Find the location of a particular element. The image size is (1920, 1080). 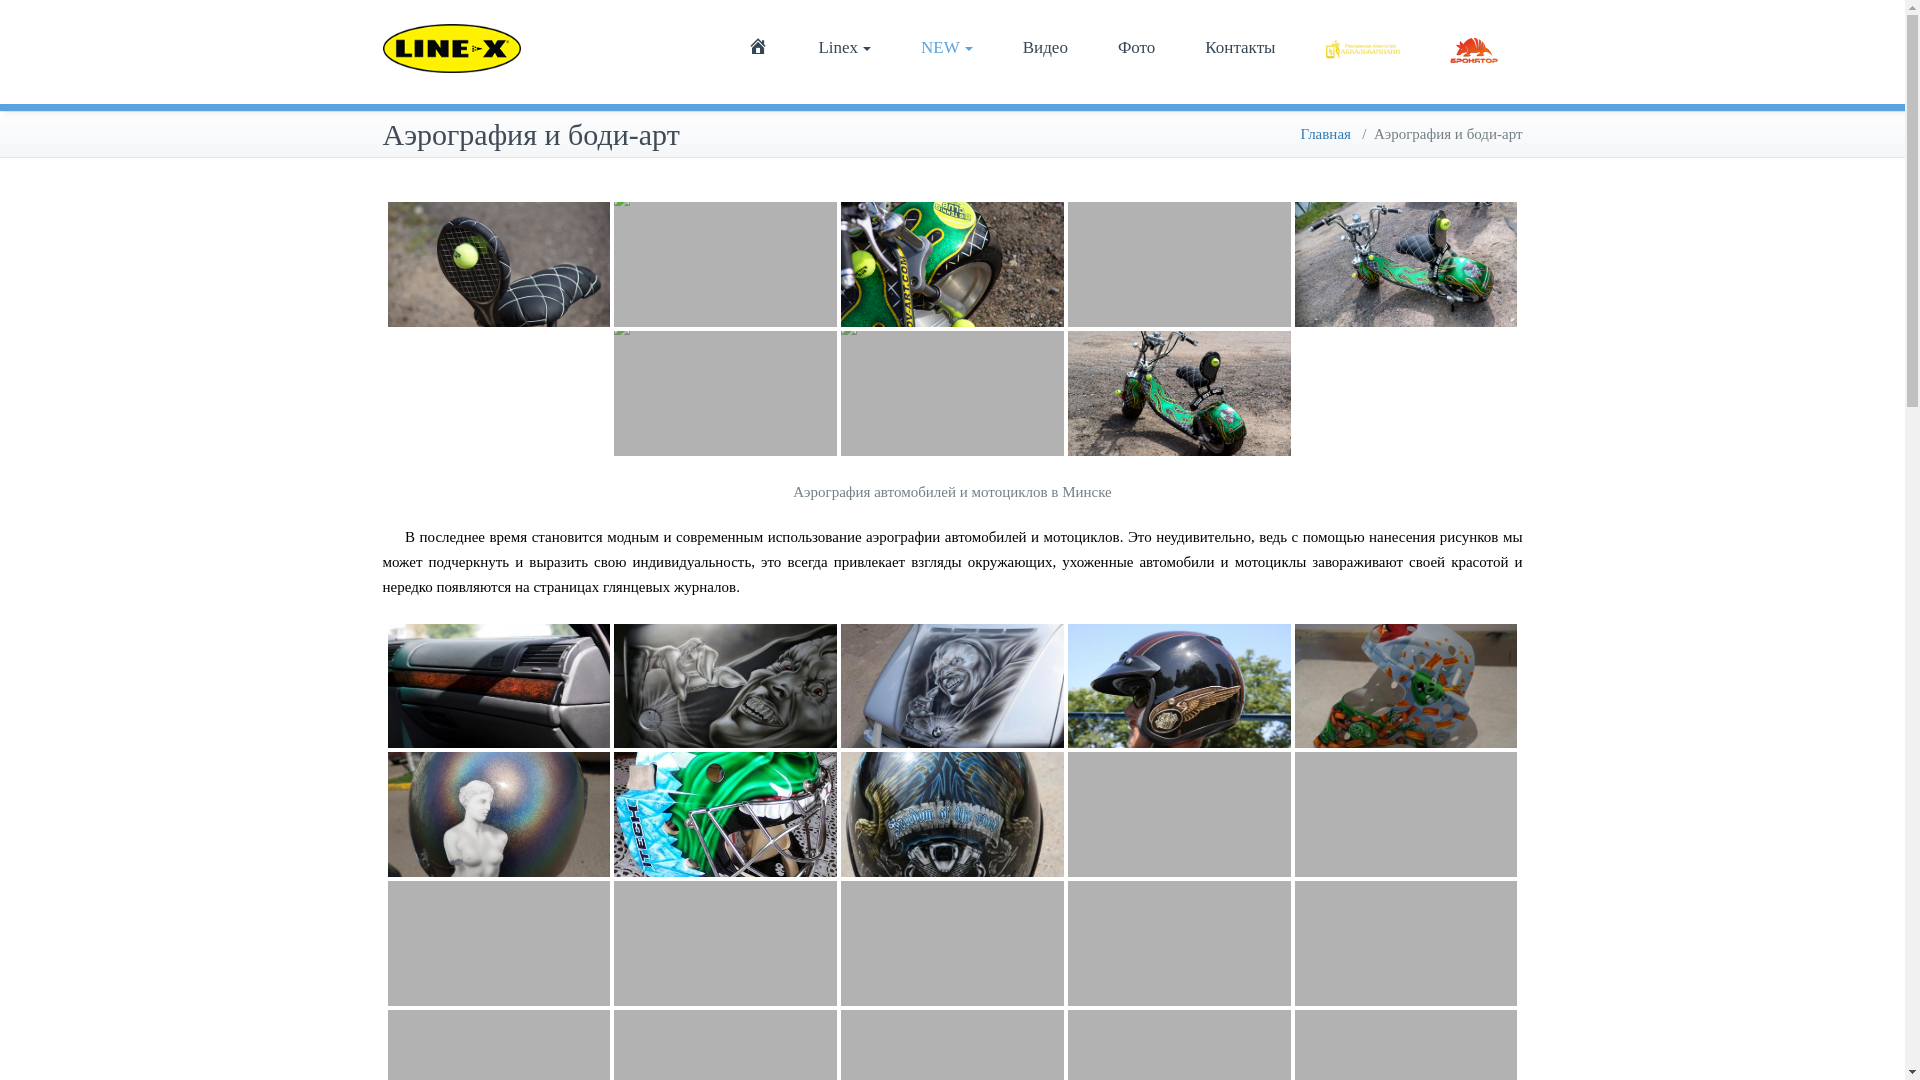

IMG_9006 is located at coordinates (952, 814).